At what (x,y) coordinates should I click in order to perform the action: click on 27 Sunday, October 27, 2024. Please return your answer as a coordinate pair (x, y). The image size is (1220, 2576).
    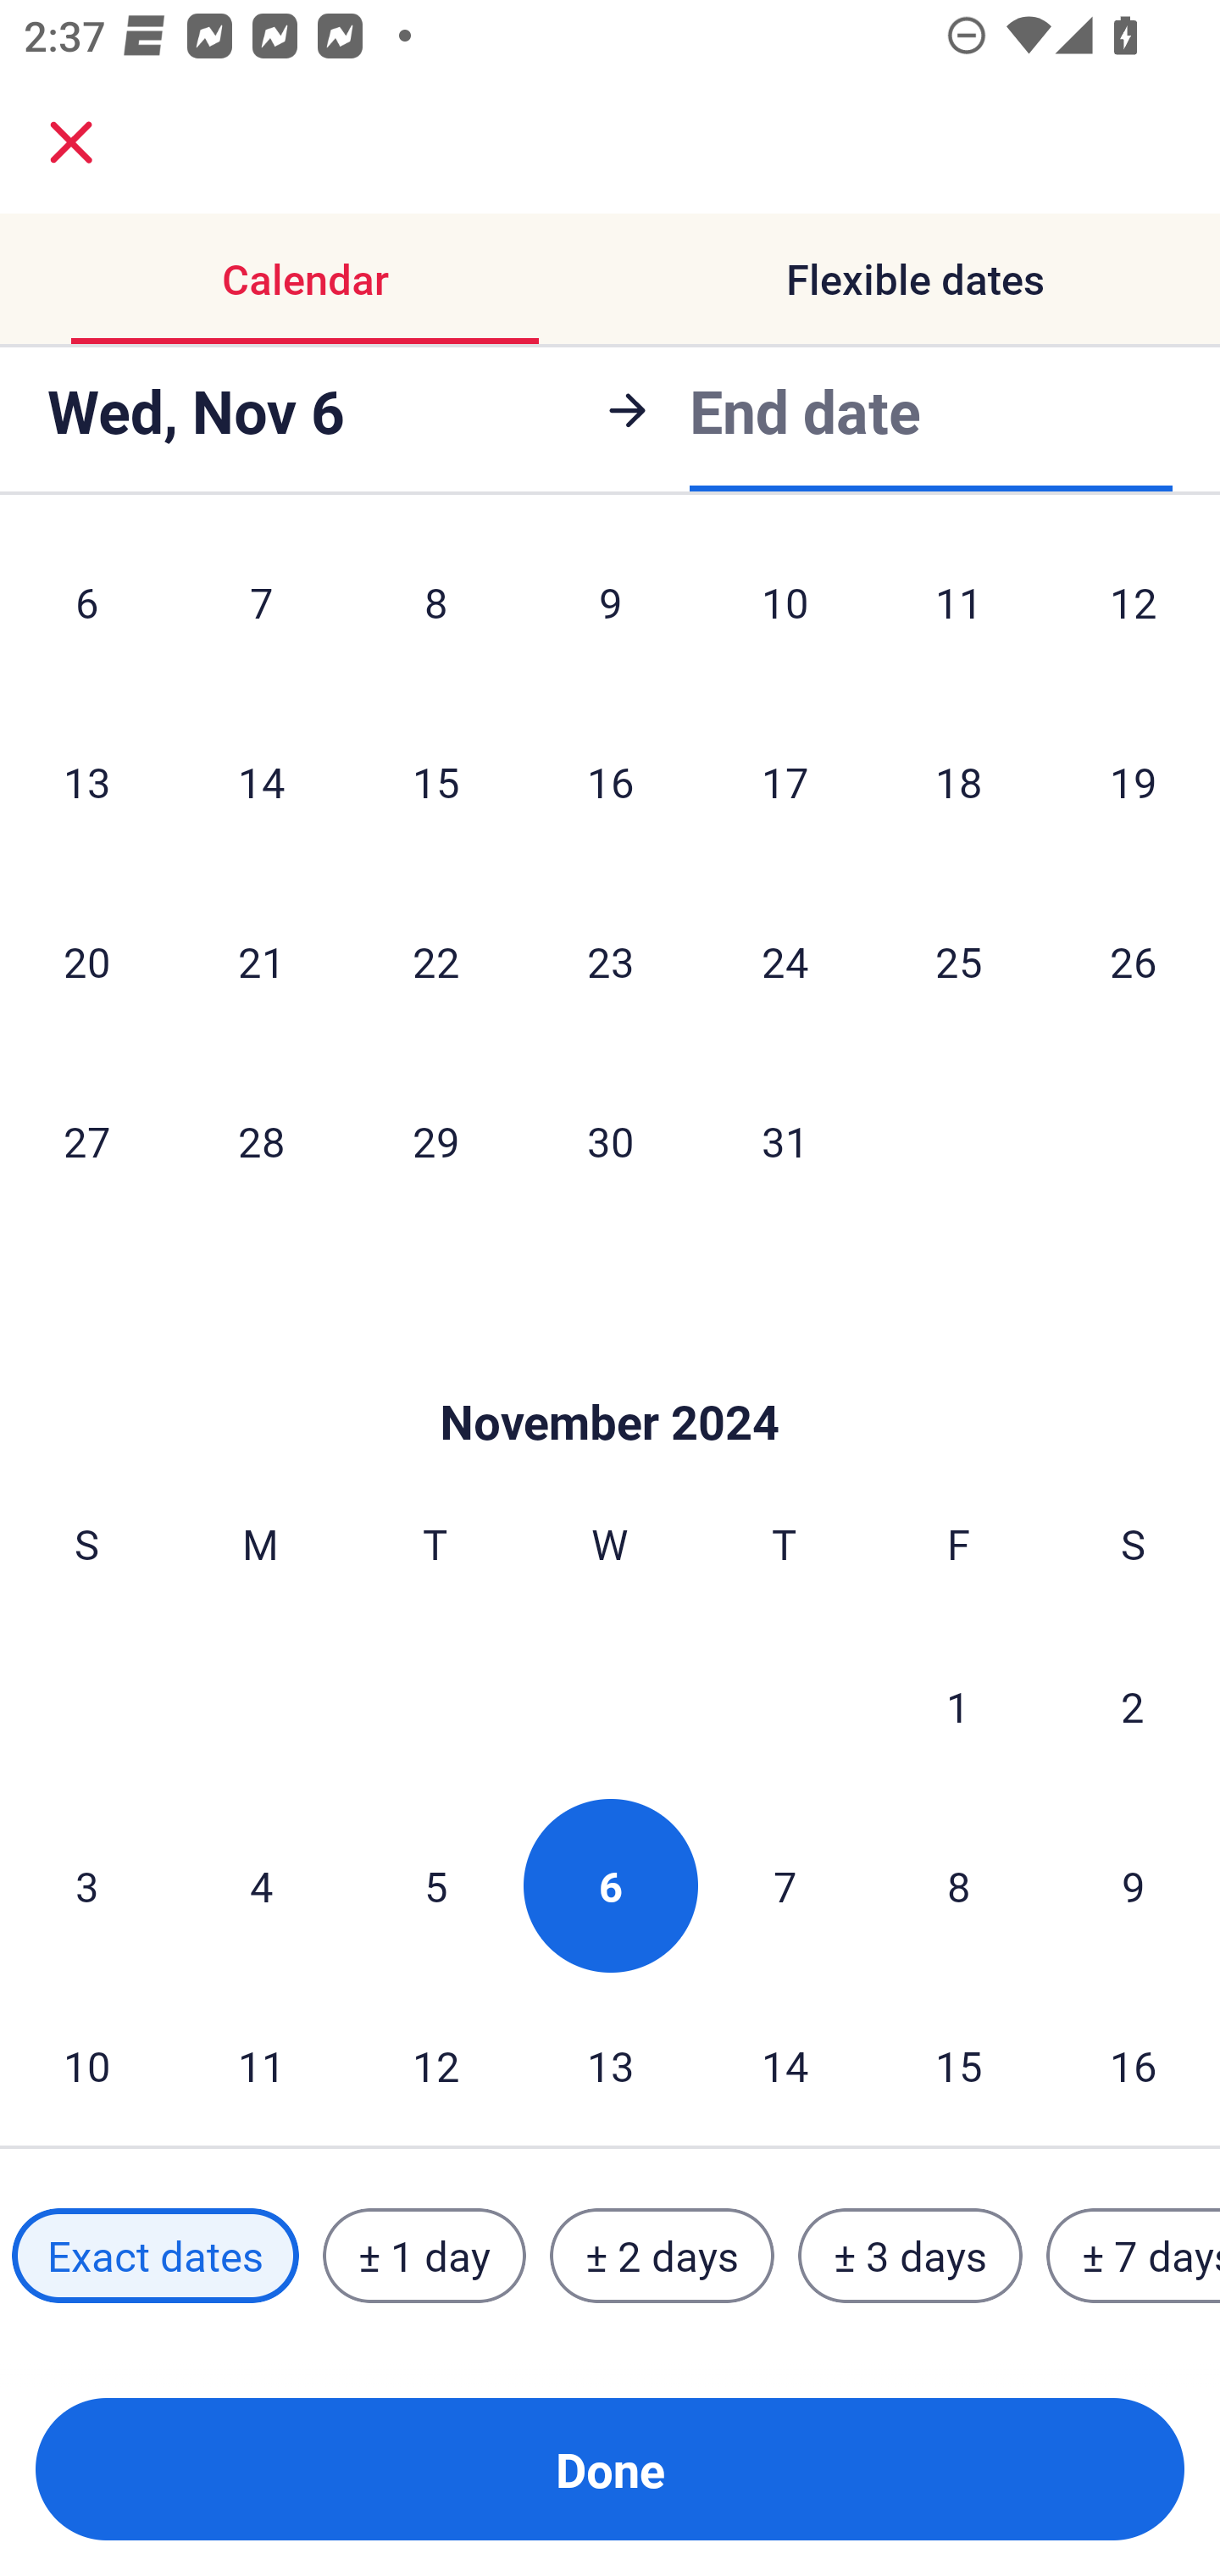
    Looking at the image, I should click on (86, 1141).